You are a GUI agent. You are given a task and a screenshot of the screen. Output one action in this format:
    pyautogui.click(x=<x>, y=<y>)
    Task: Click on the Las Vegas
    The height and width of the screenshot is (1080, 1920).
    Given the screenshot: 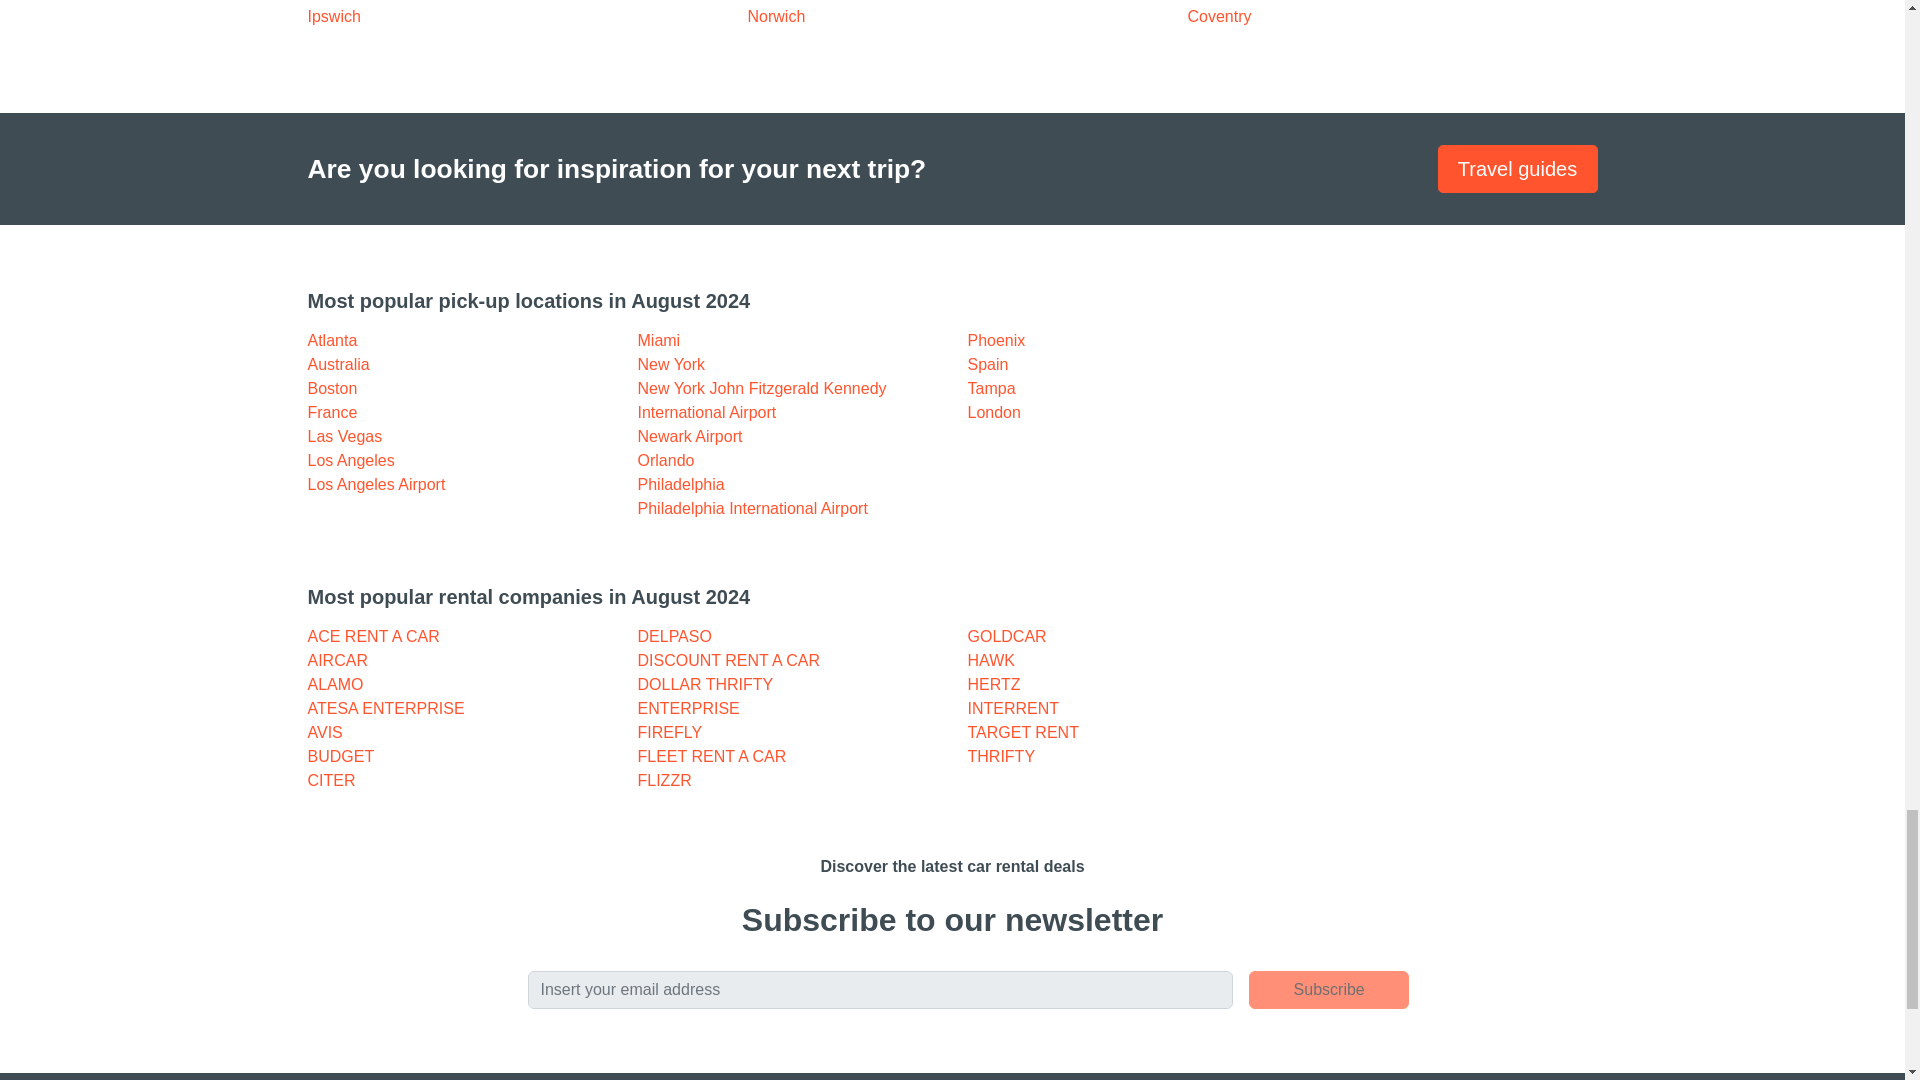 What is the action you would take?
    pyautogui.click(x=344, y=436)
    